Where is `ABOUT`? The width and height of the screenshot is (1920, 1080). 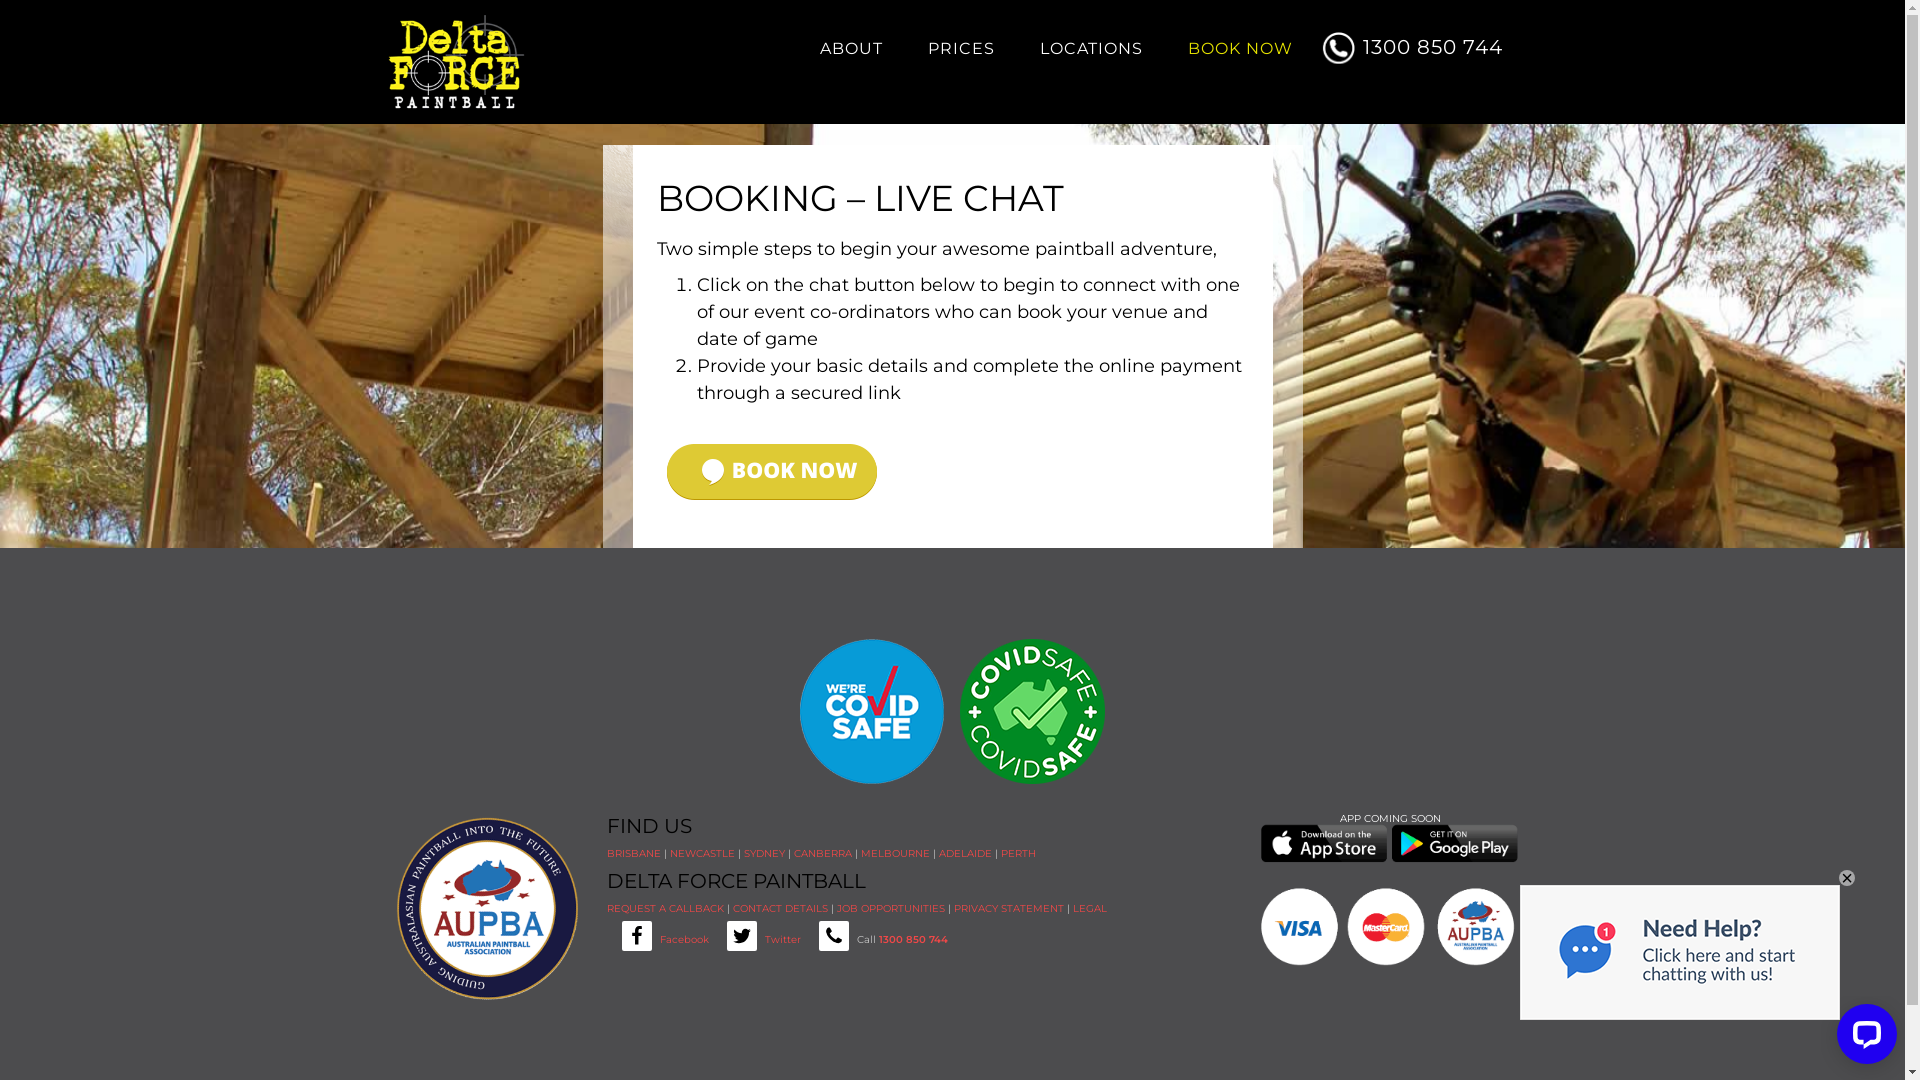
ABOUT is located at coordinates (852, 49).